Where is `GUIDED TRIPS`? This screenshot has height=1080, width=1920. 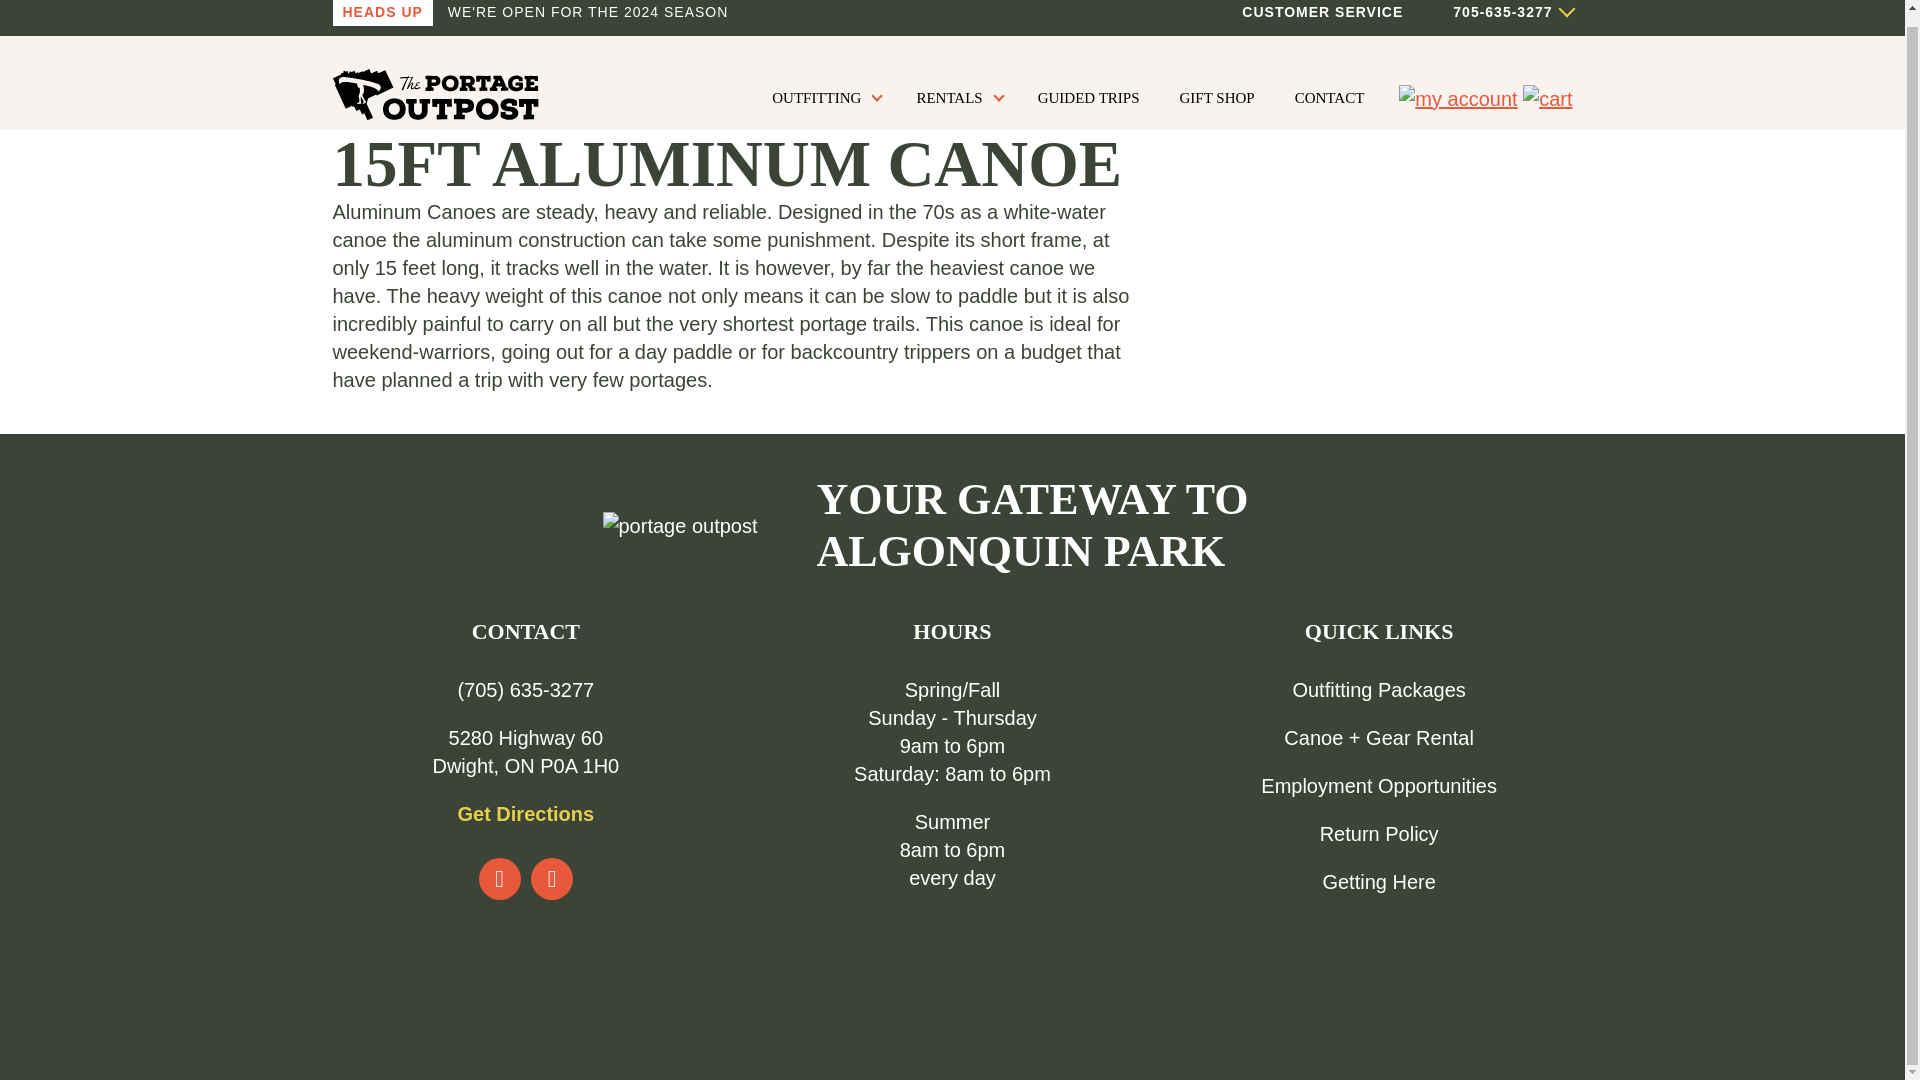 GUIDED TRIPS is located at coordinates (1088, 97).